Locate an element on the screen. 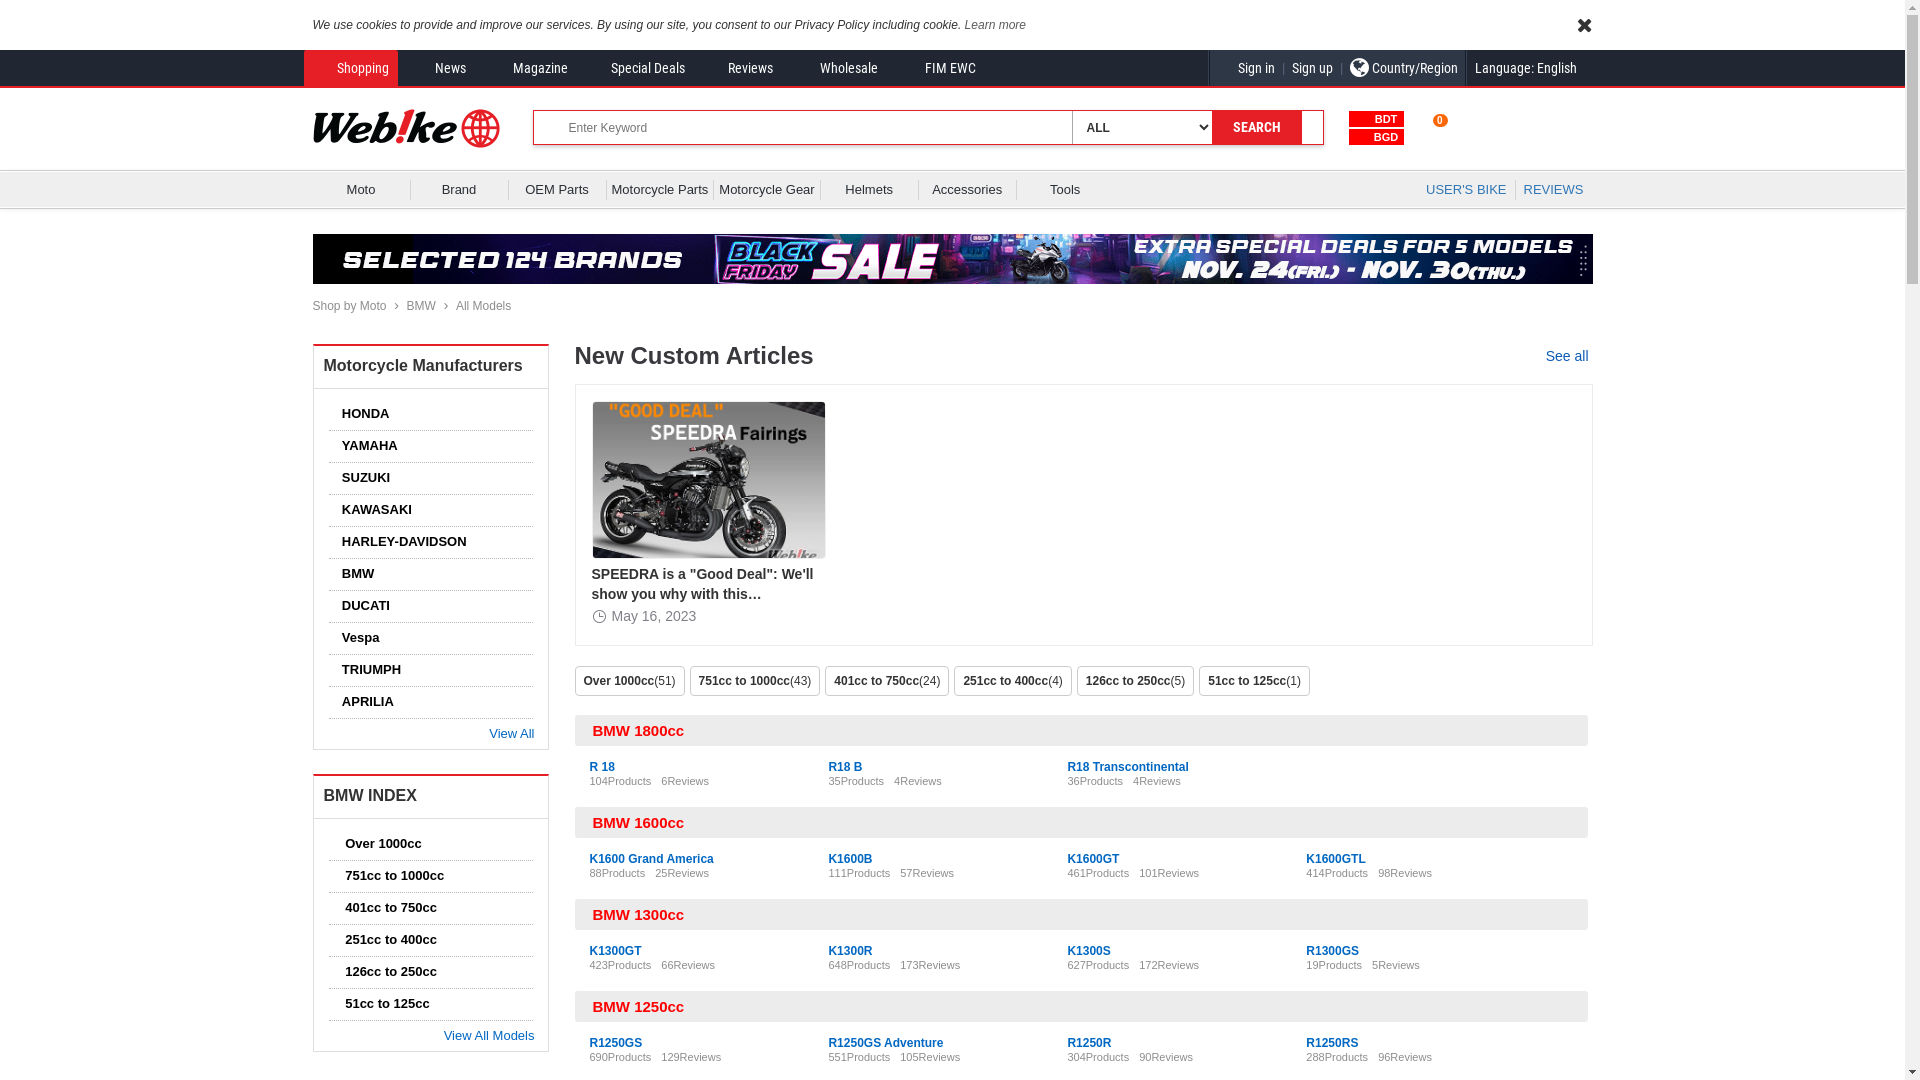  51cc to 125cc(1) is located at coordinates (1257, 681).